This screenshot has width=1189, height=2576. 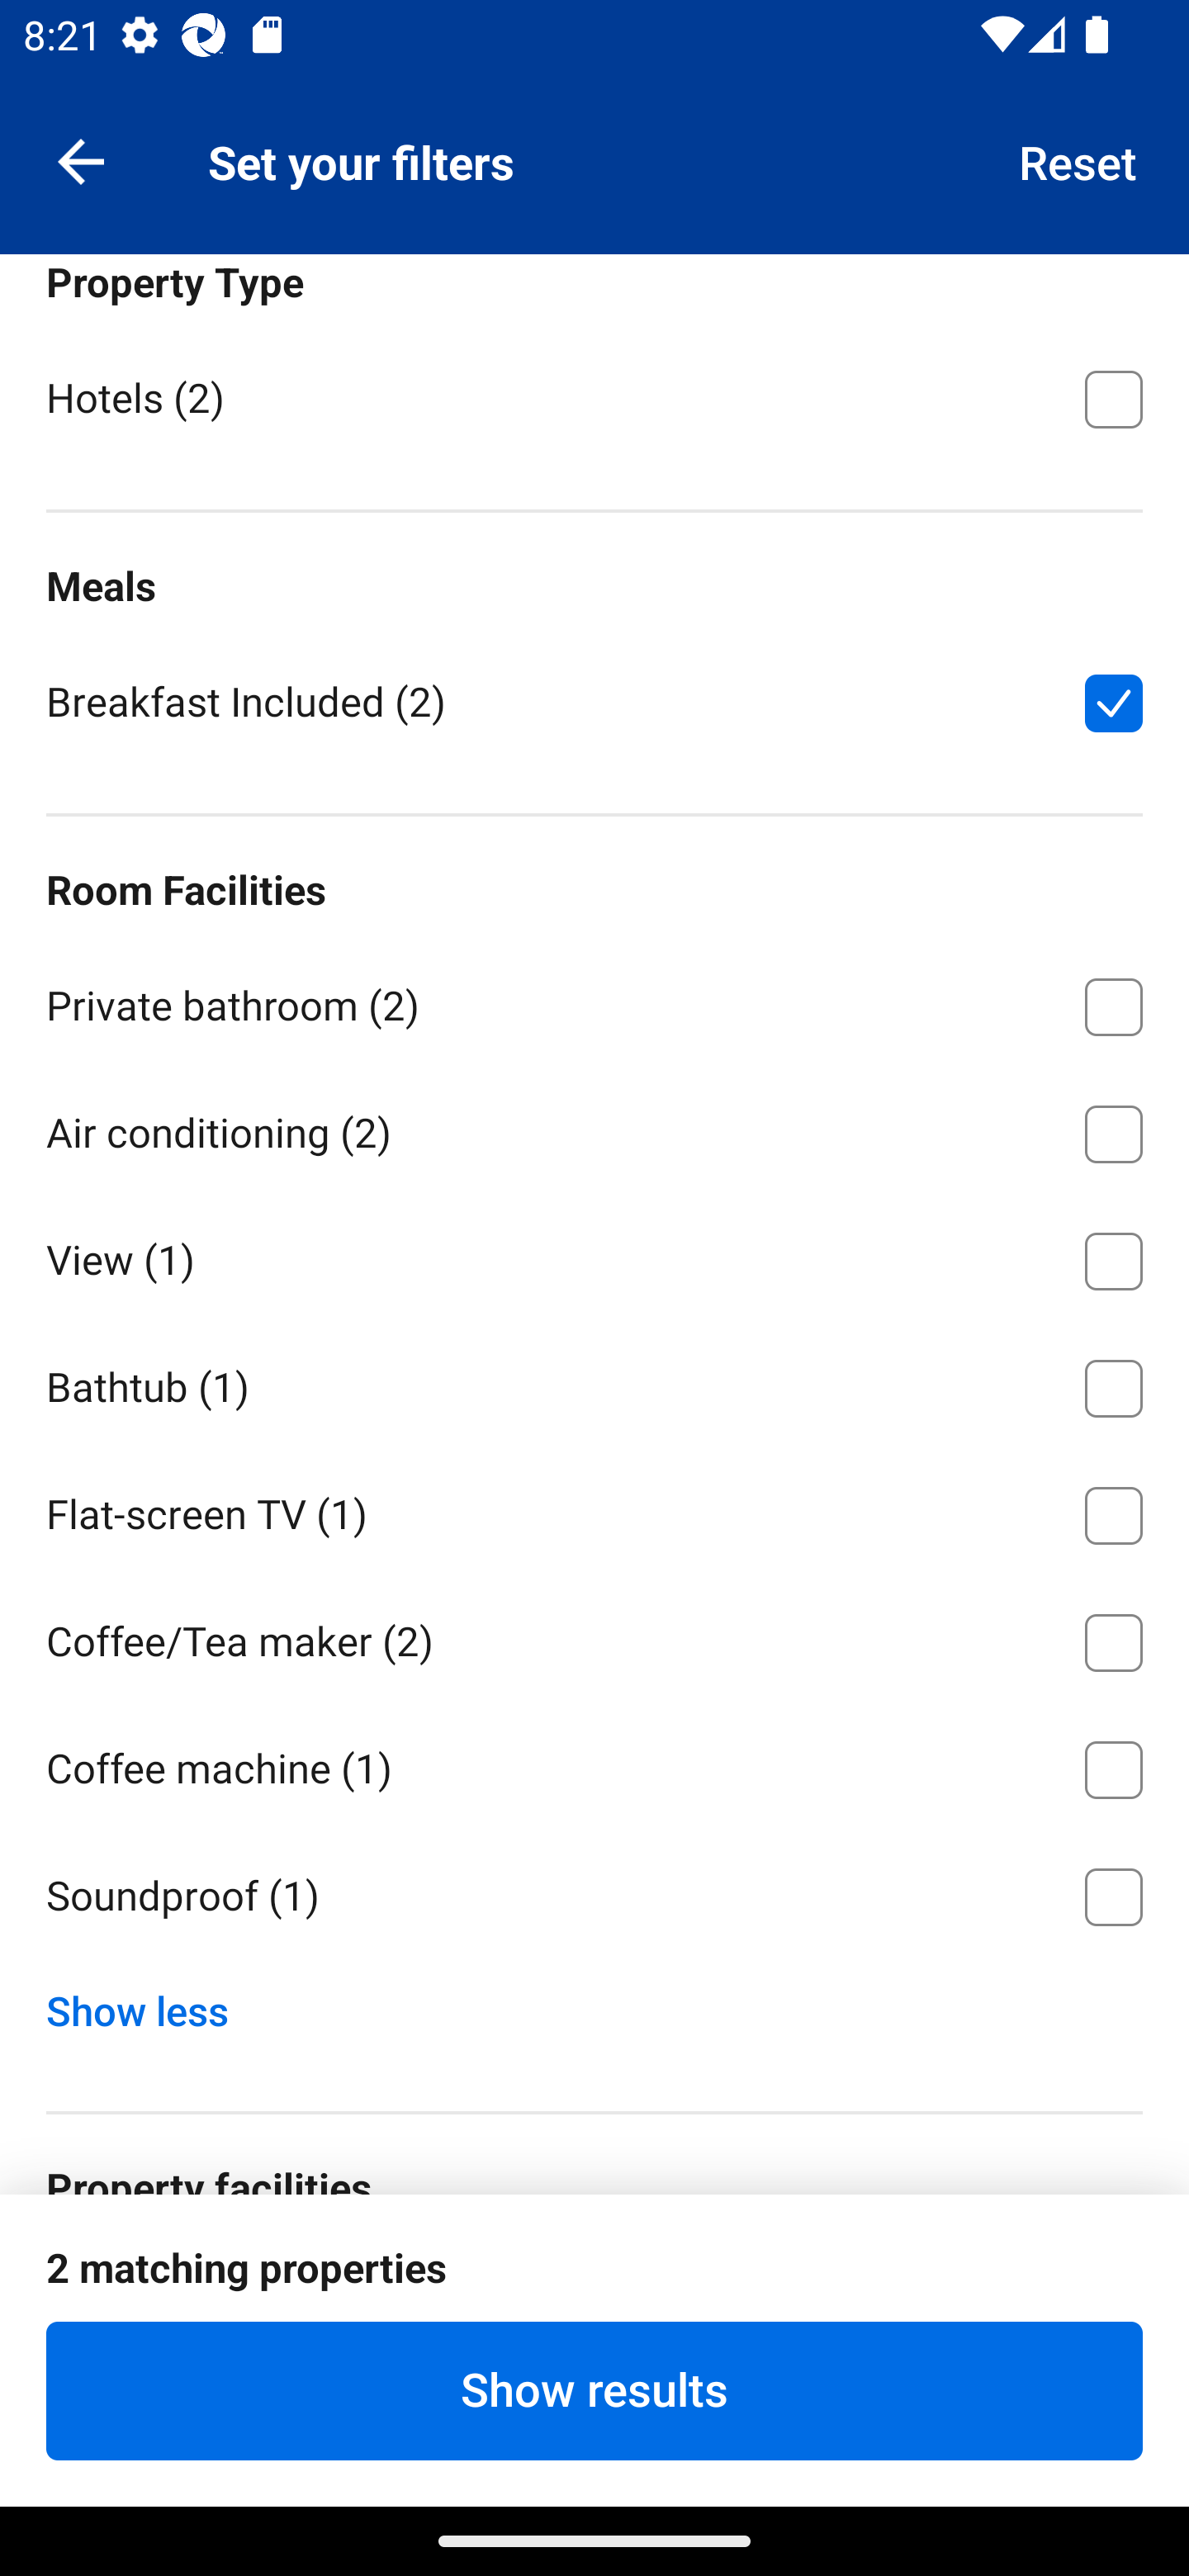 What do you see at coordinates (594, 396) in the screenshot?
I see `Hotels ⁦(2)` at bounding box center [594, 396].